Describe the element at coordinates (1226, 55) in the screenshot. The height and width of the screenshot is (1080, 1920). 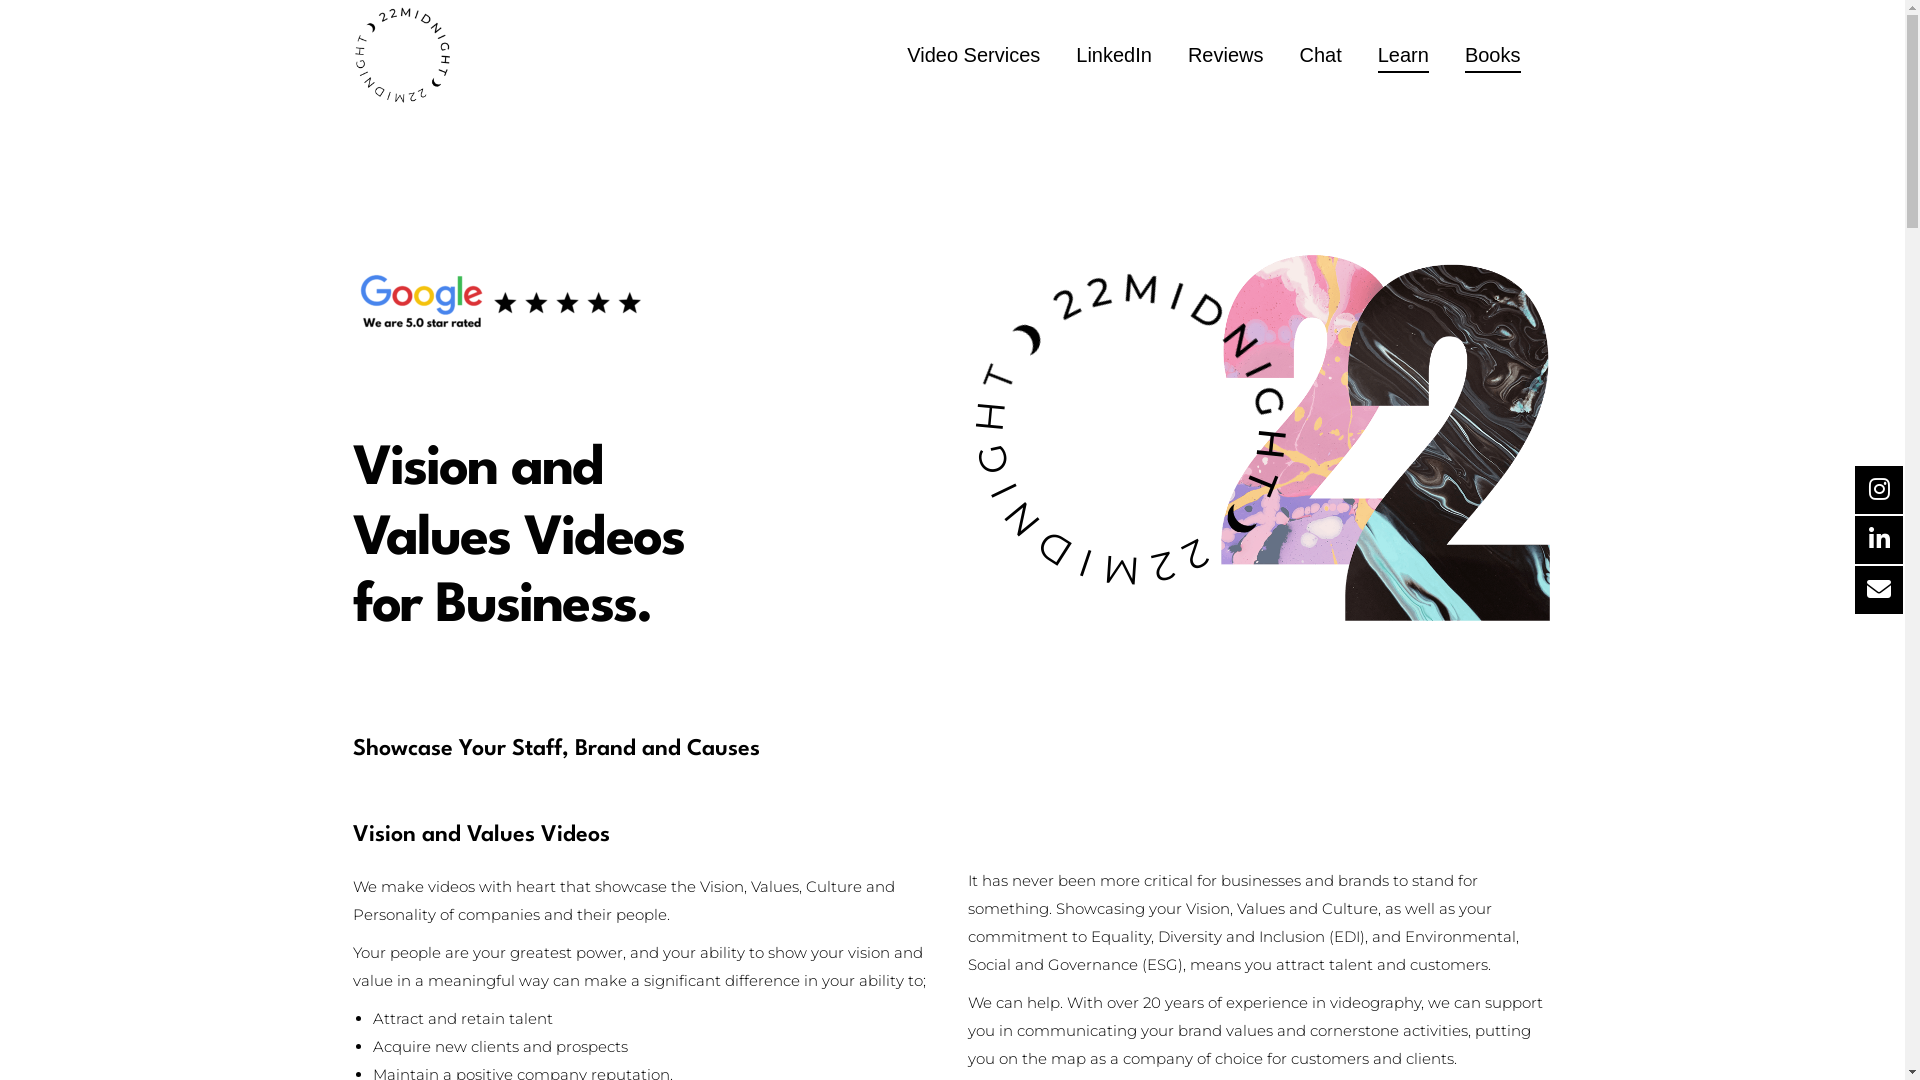
I see `Reviews` at that location.